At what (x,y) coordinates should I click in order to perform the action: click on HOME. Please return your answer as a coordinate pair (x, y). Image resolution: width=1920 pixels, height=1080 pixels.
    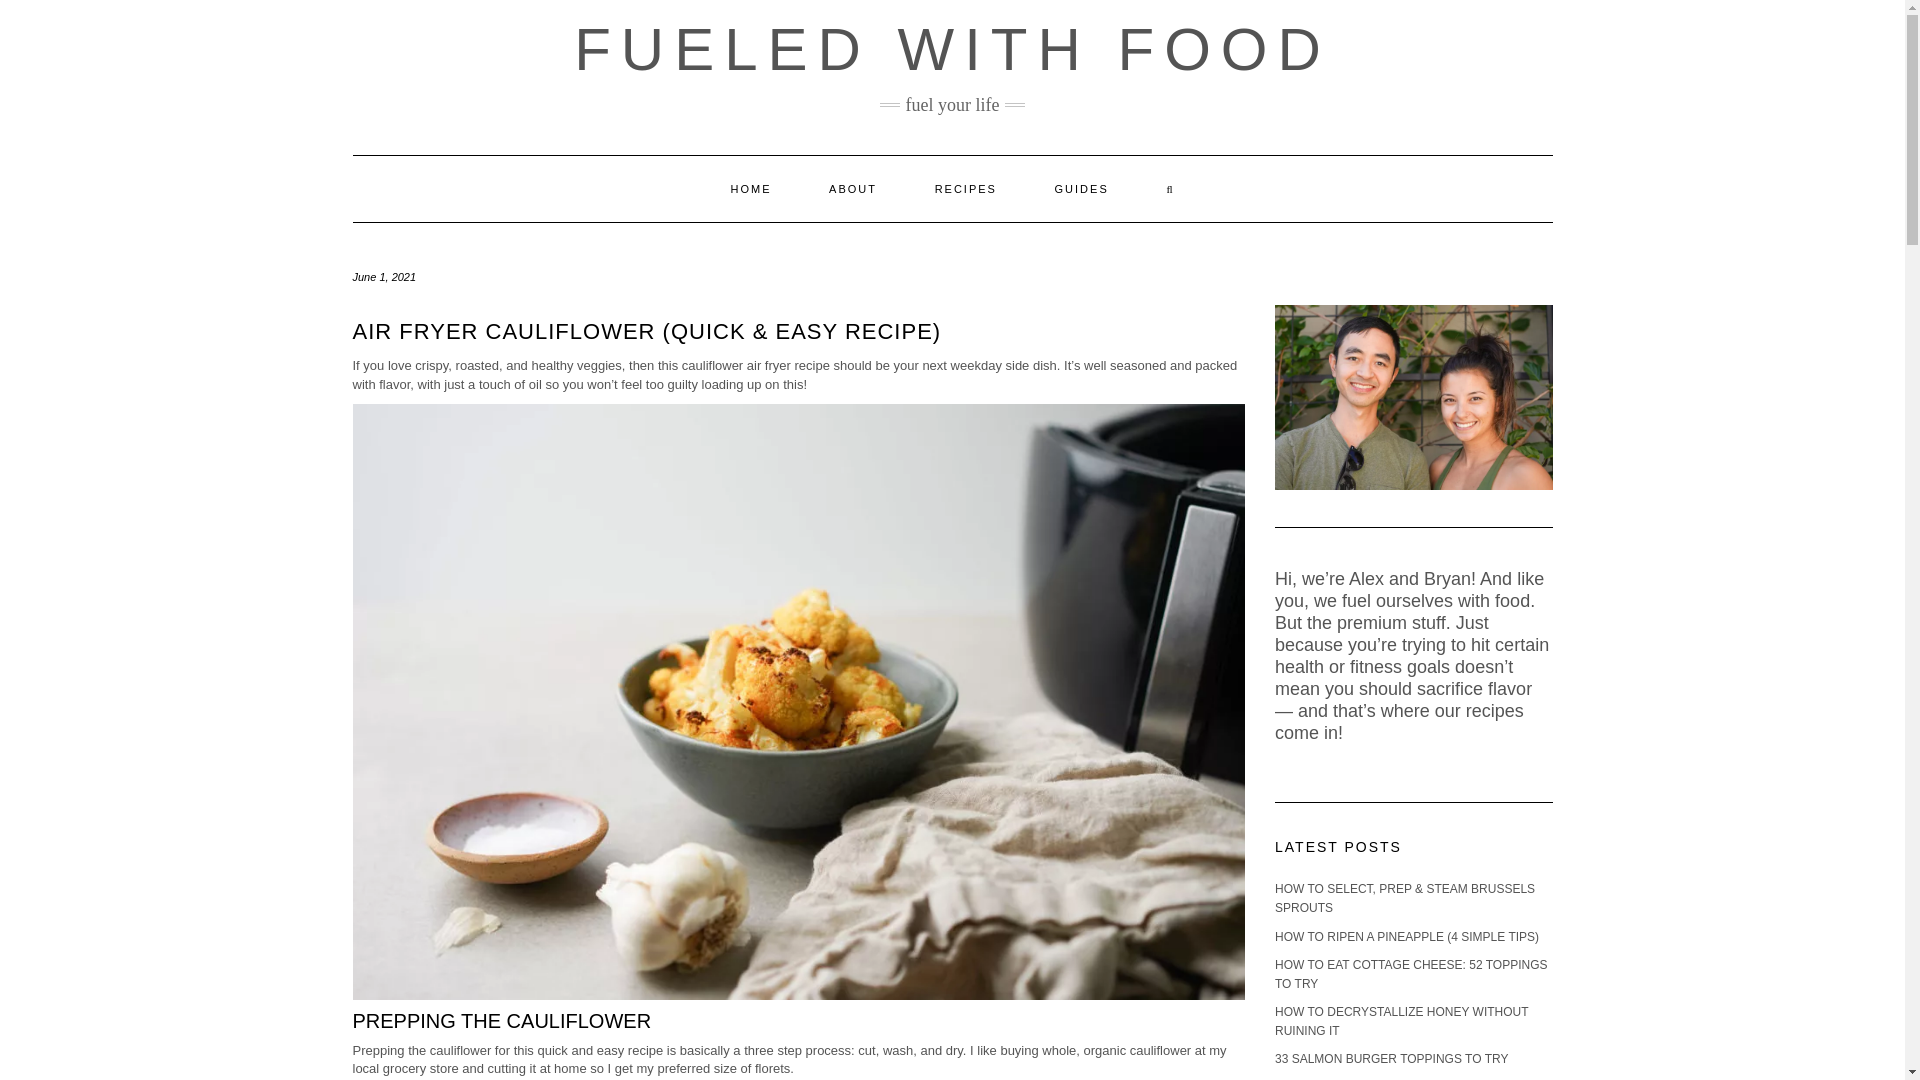
    Looking at the image, I should click on (750, 188).